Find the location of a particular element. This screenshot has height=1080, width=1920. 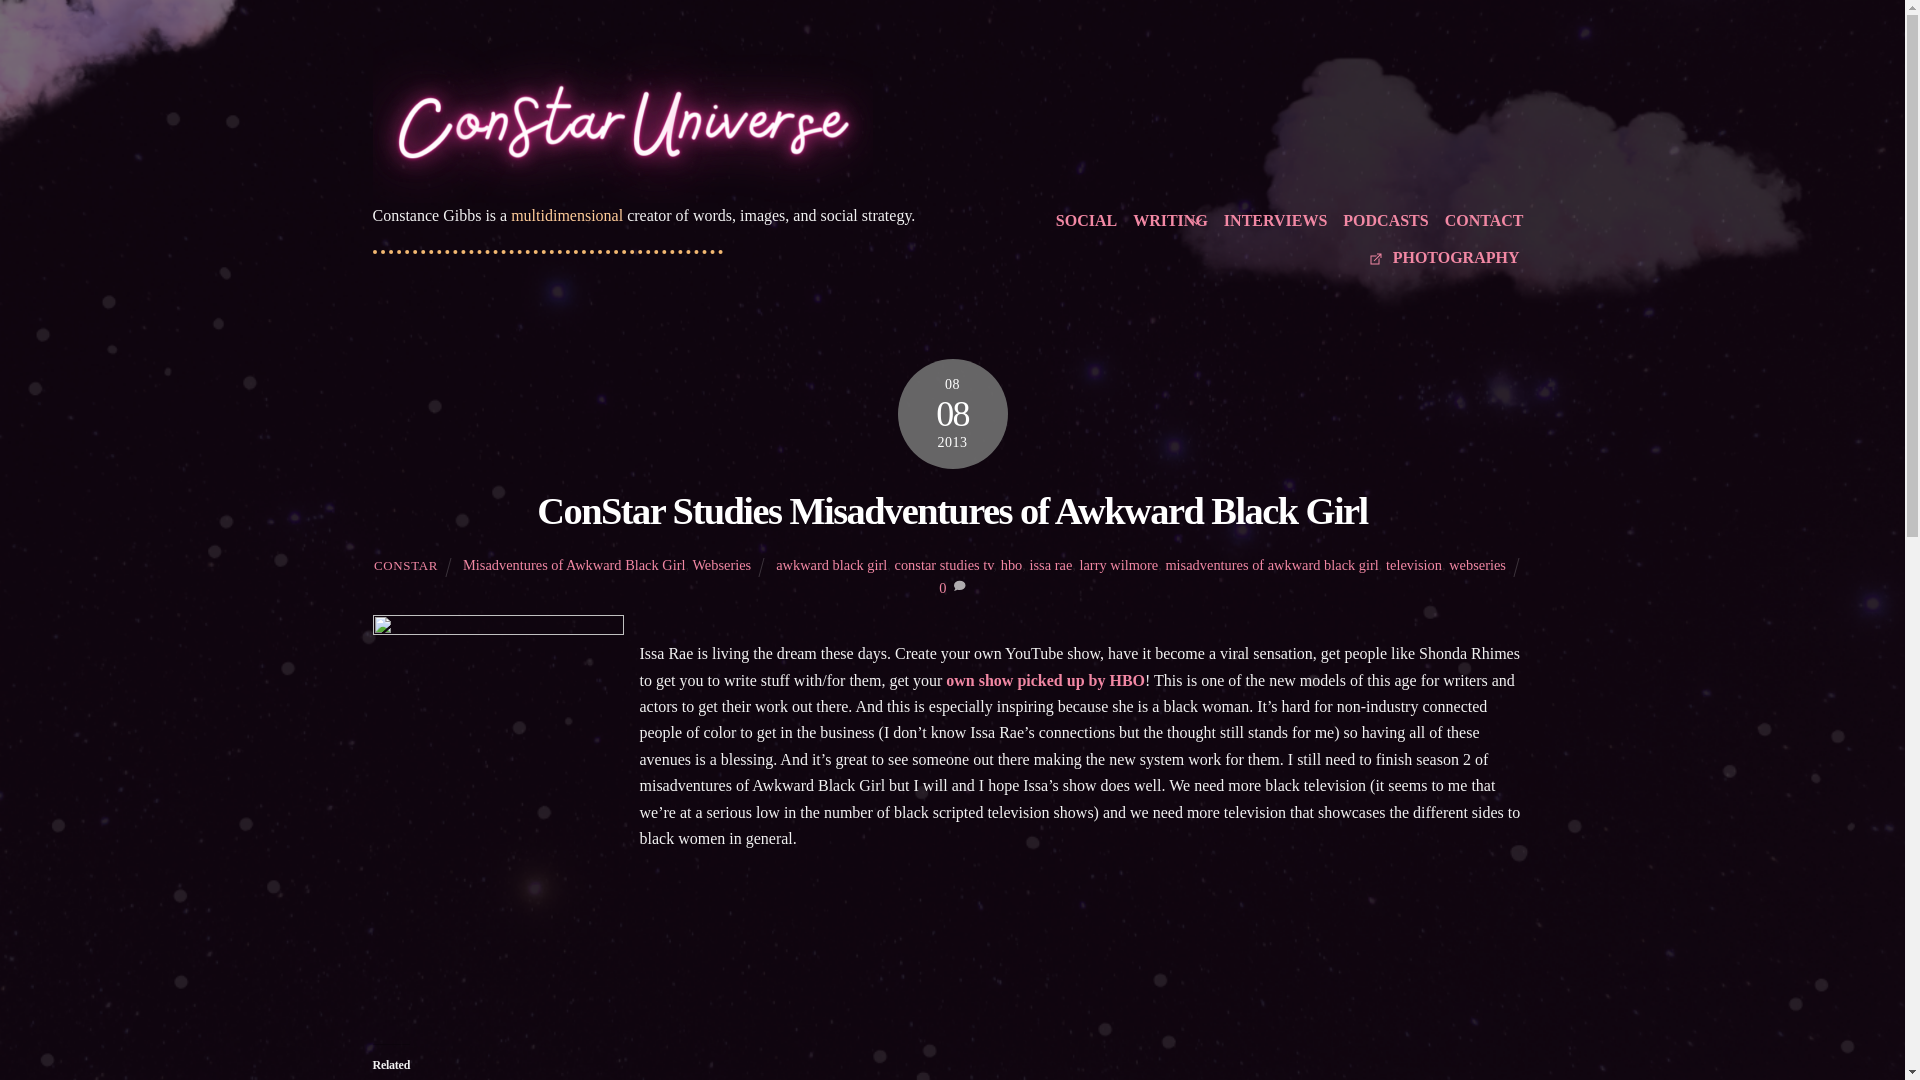

constar studies tv is located at coordinates (944, 565).